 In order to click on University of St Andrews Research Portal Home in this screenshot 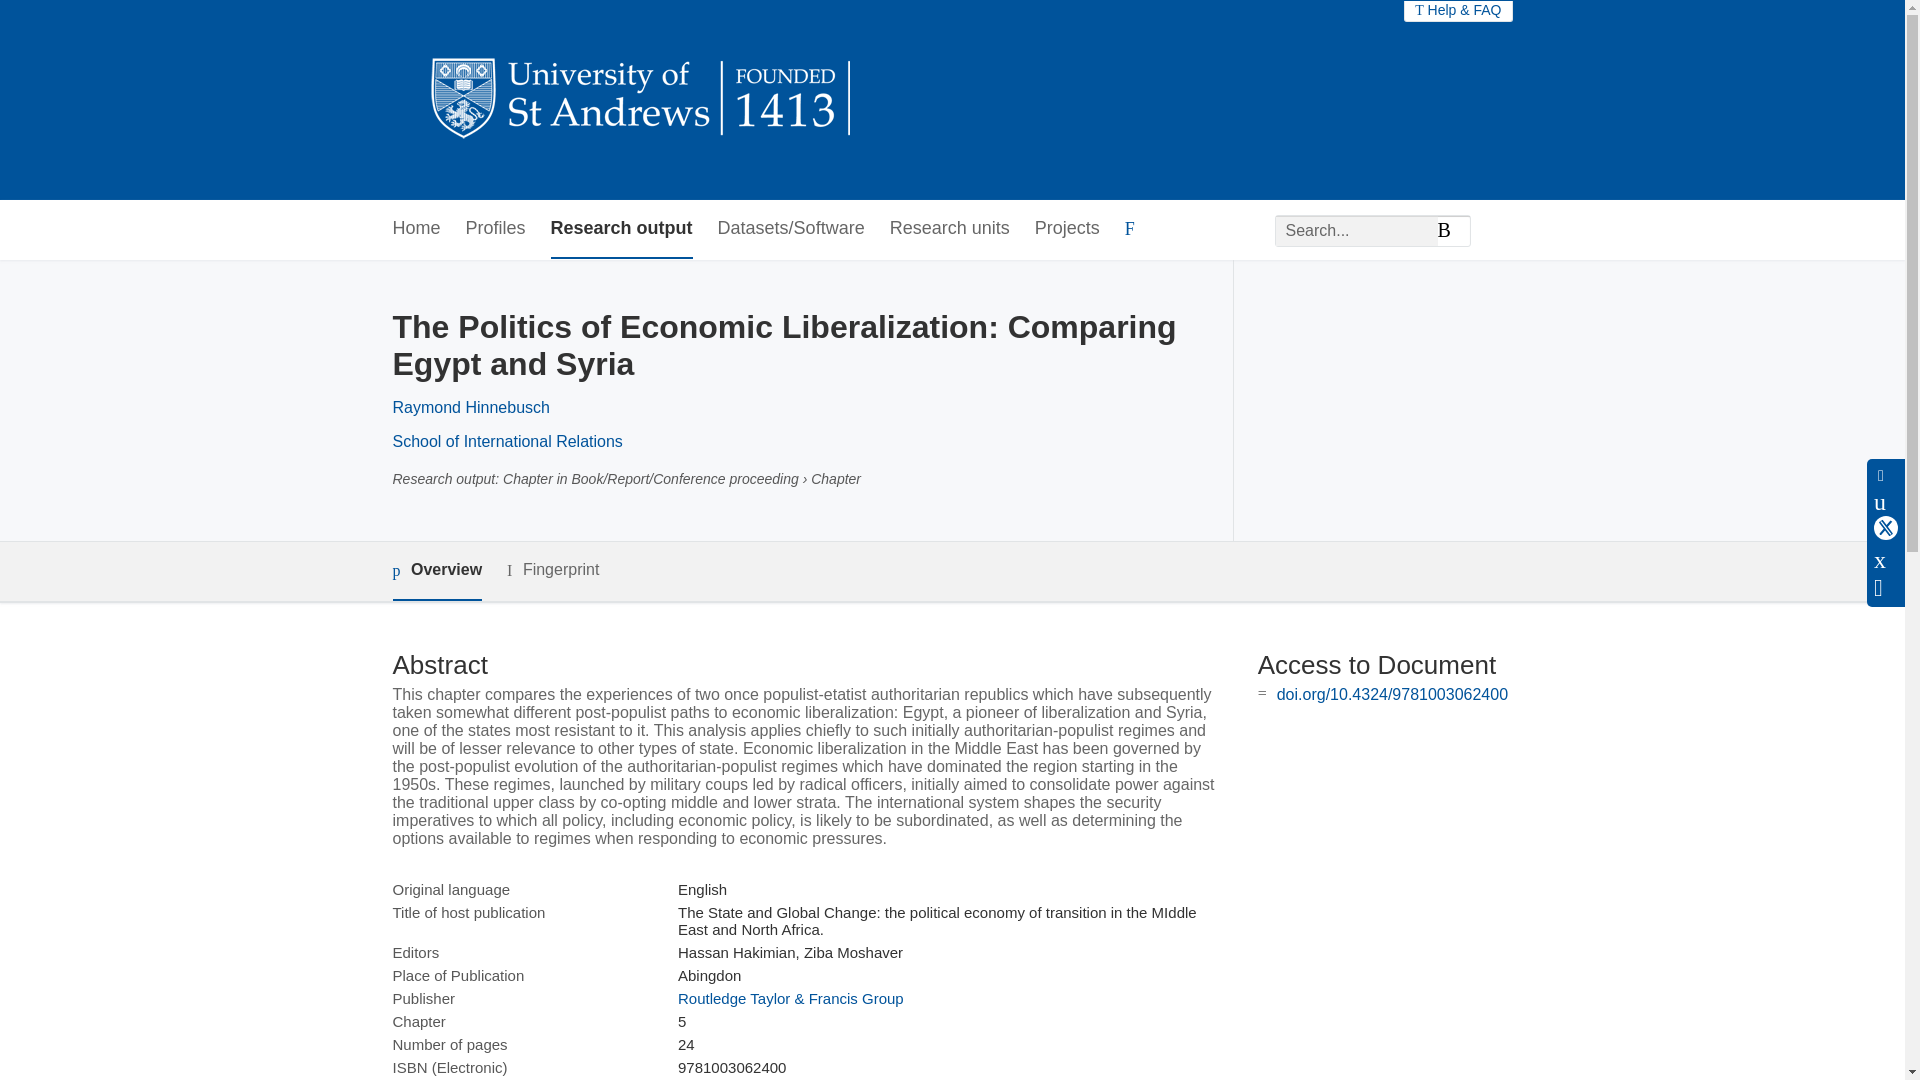, I will do `click(642, 100)`.